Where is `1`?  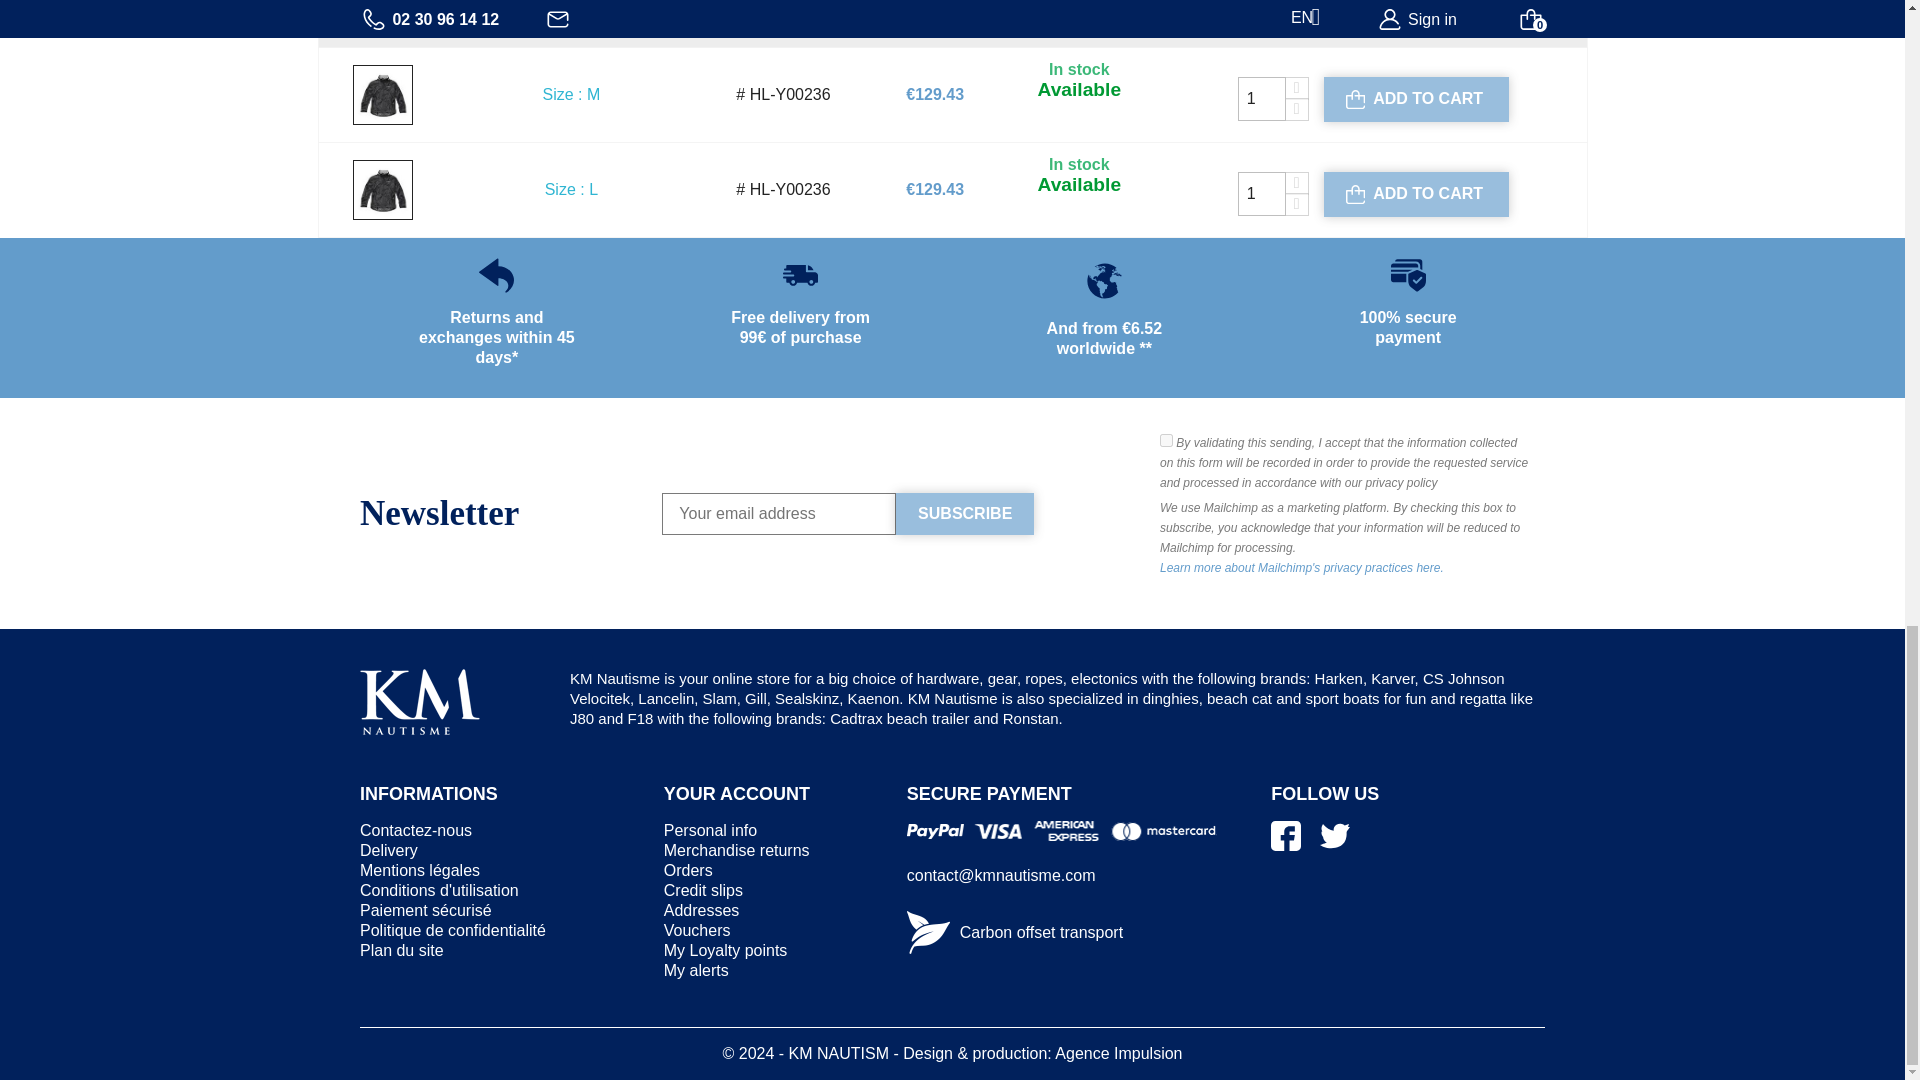 1 is located at coordinates (1262, 98).